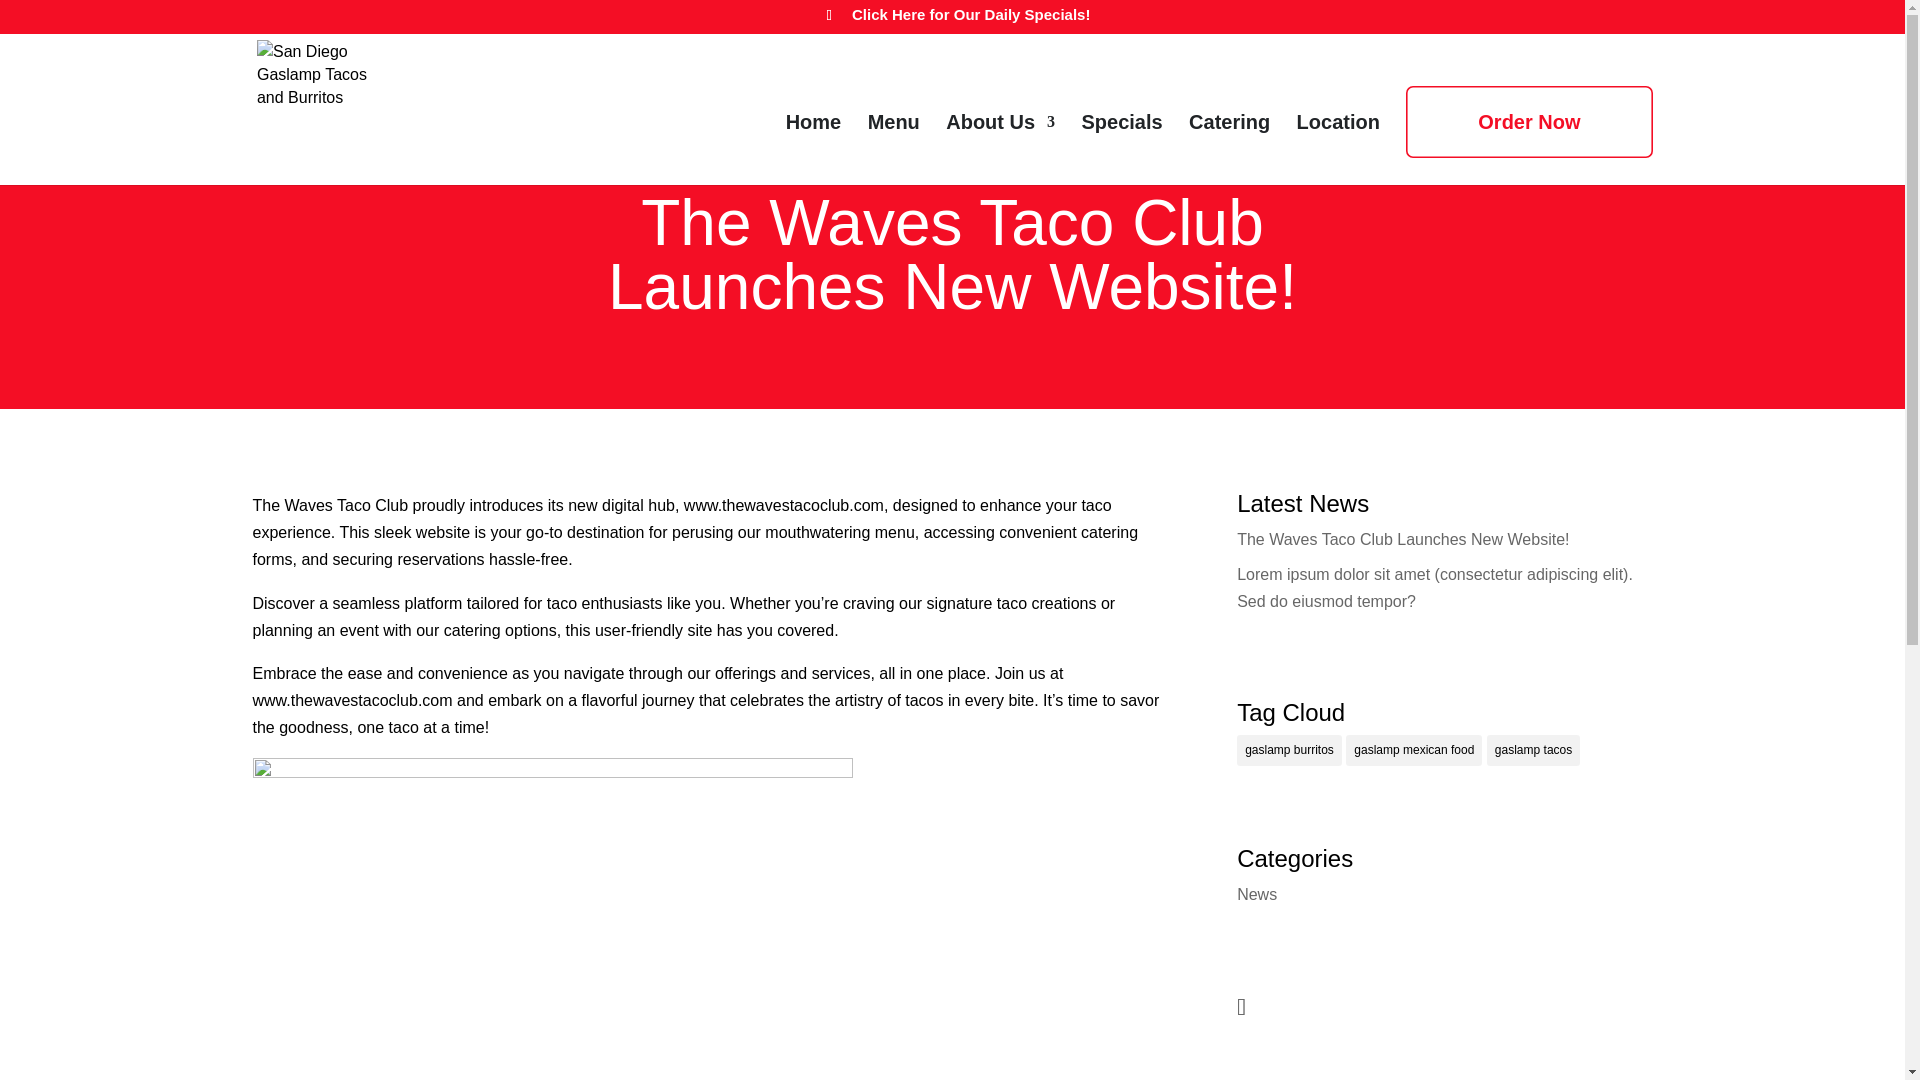  What do you see at coordinates (1256, 894) in the screenshot?
I see `News` at bounding box center [1256, 894].